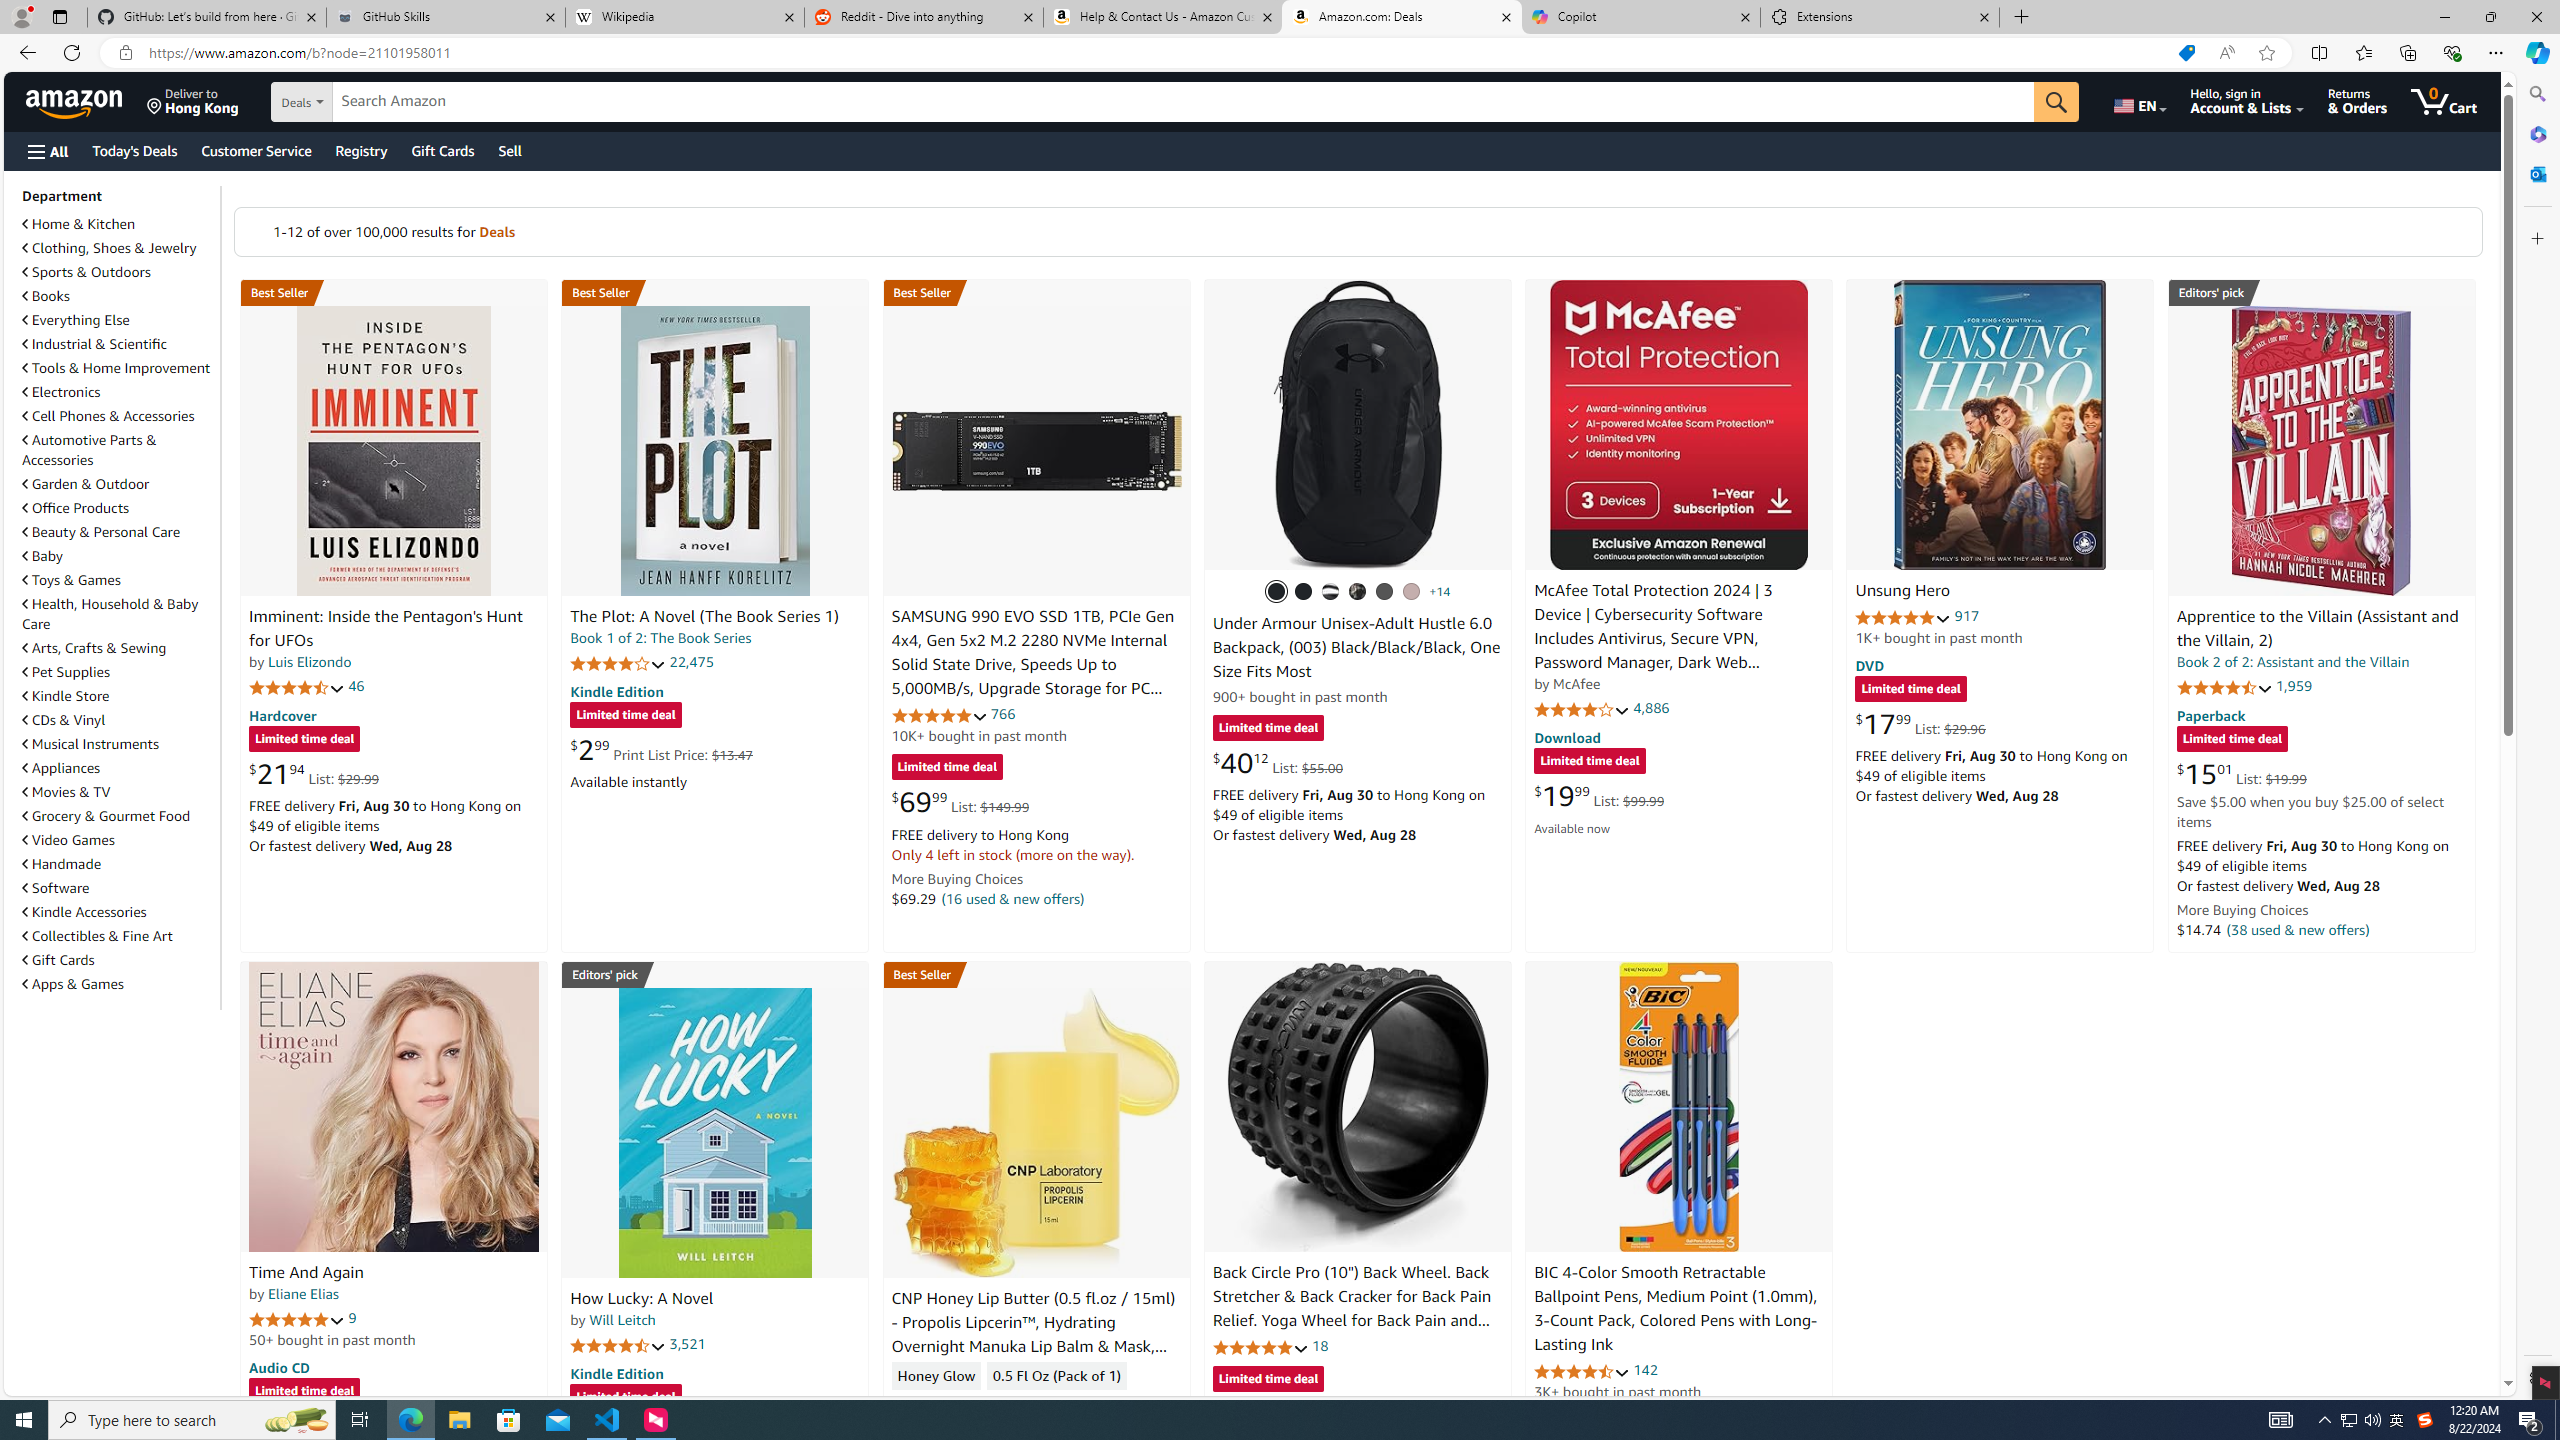 The height and width of the screenshot is (1440, 2560). Describe the element at coordinates (371, 102) in the screenshot. I see `Search in` at that location.